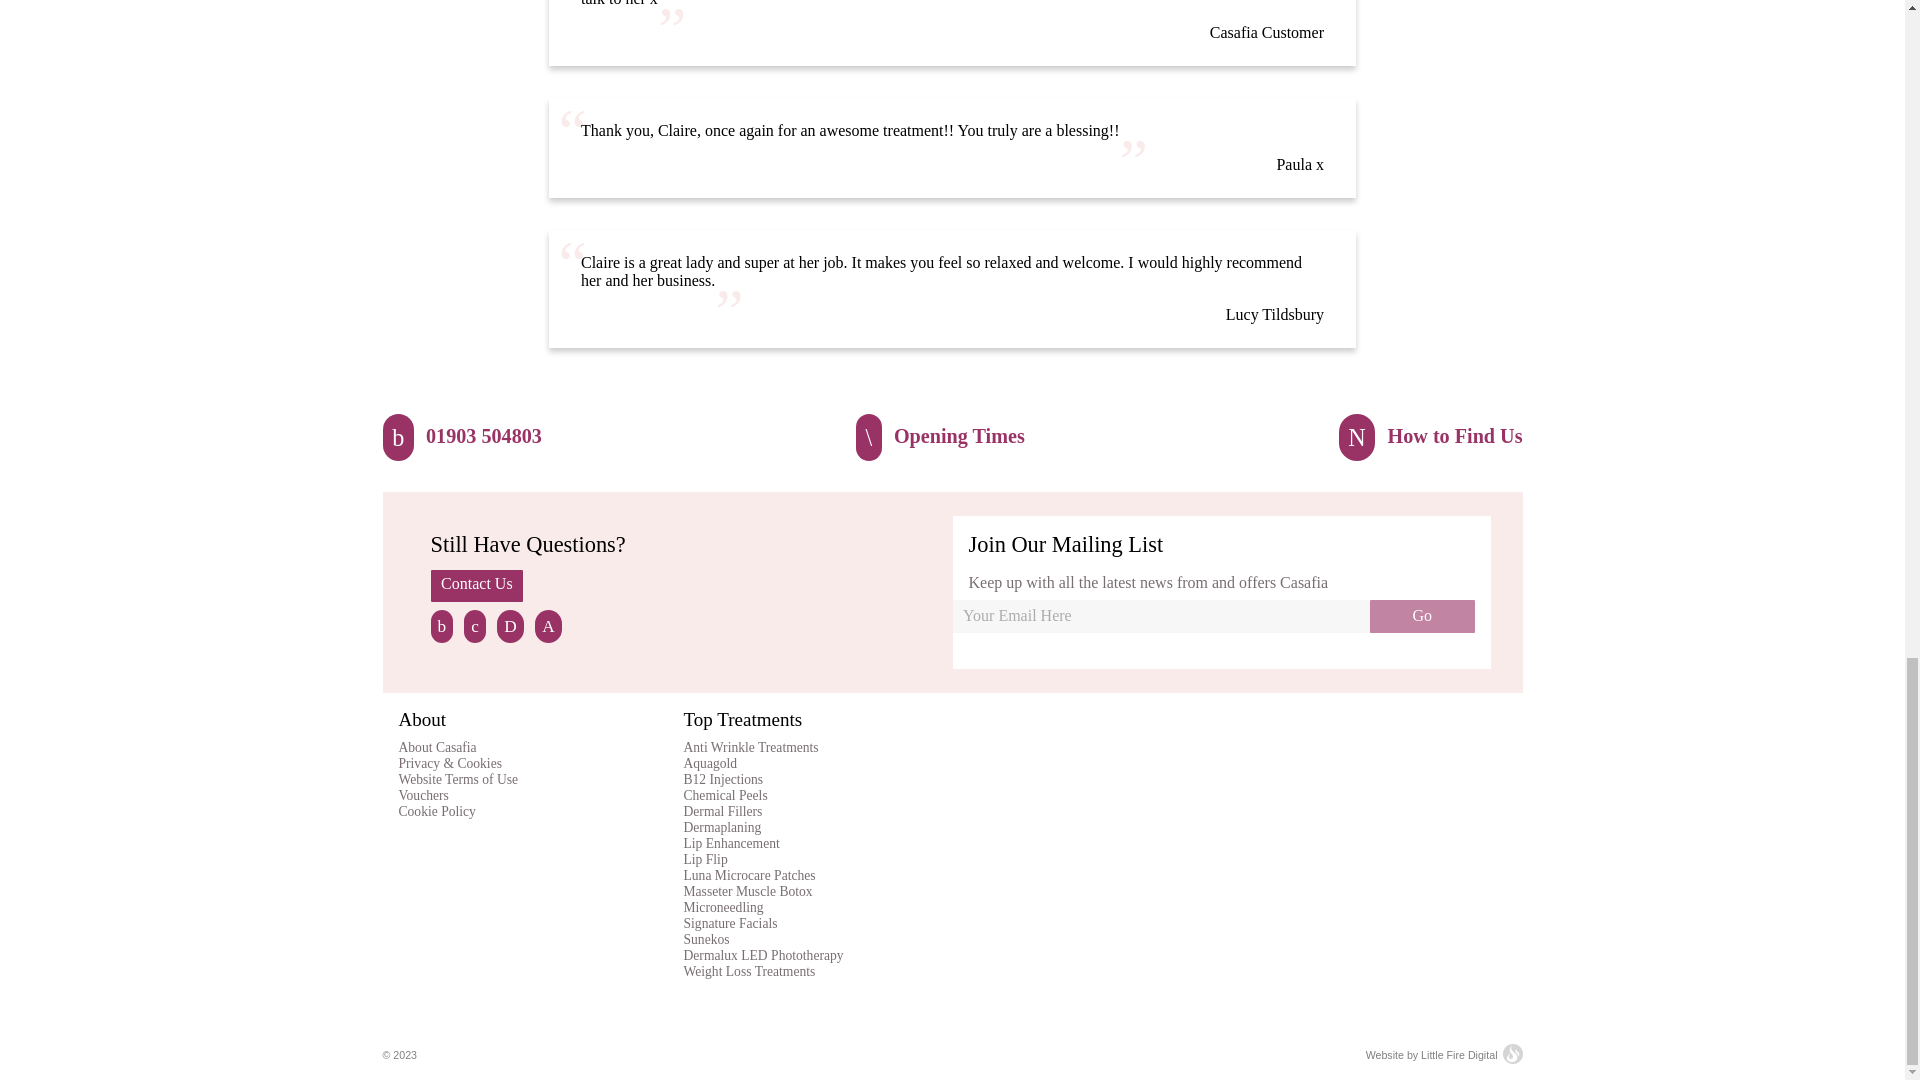 This screenshot has height=1080, width=1920. What do you see at coordinates (726, 796) in the screenshot?
I see `Chemical Peels` at bounding box center [726, 796].